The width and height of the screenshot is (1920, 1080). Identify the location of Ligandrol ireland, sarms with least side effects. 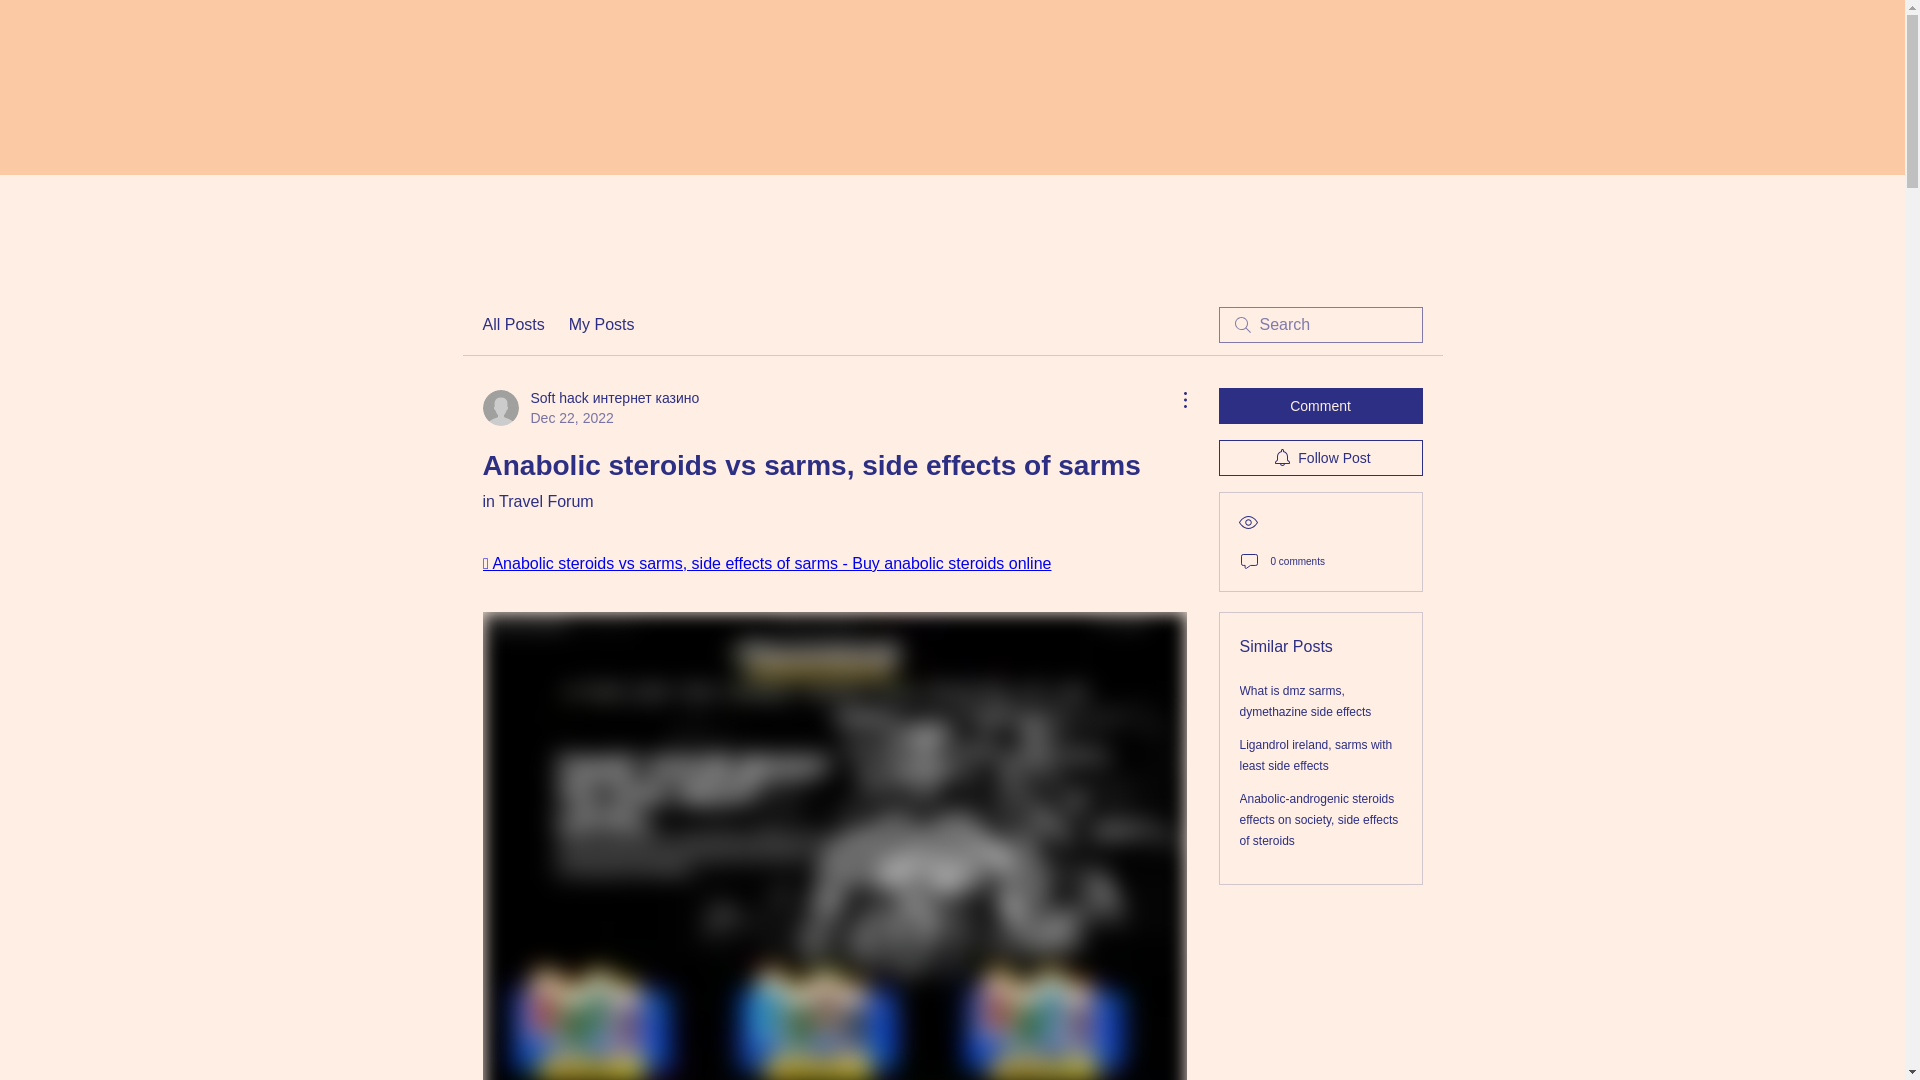
(1316, 755).